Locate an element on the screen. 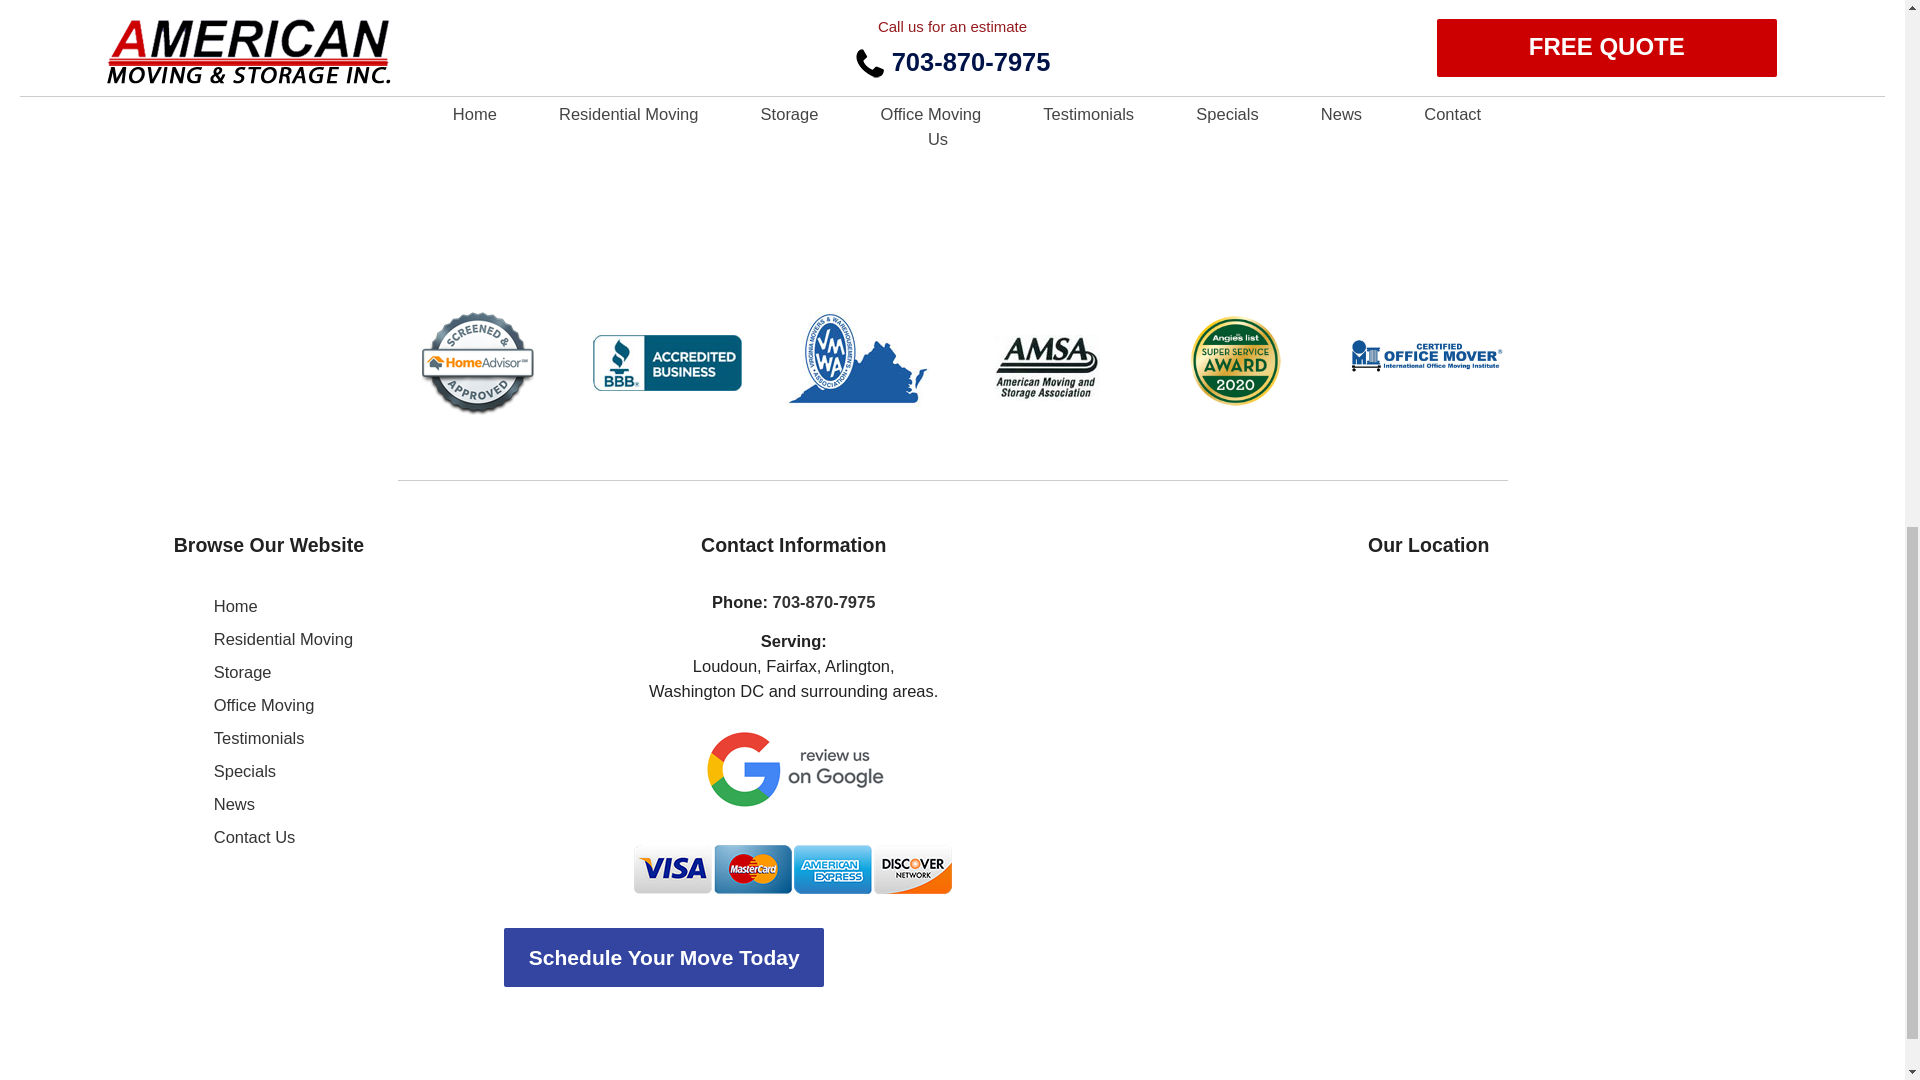 This screenshot has height=1080, width=1920. News is located at coordinates (234, 804).